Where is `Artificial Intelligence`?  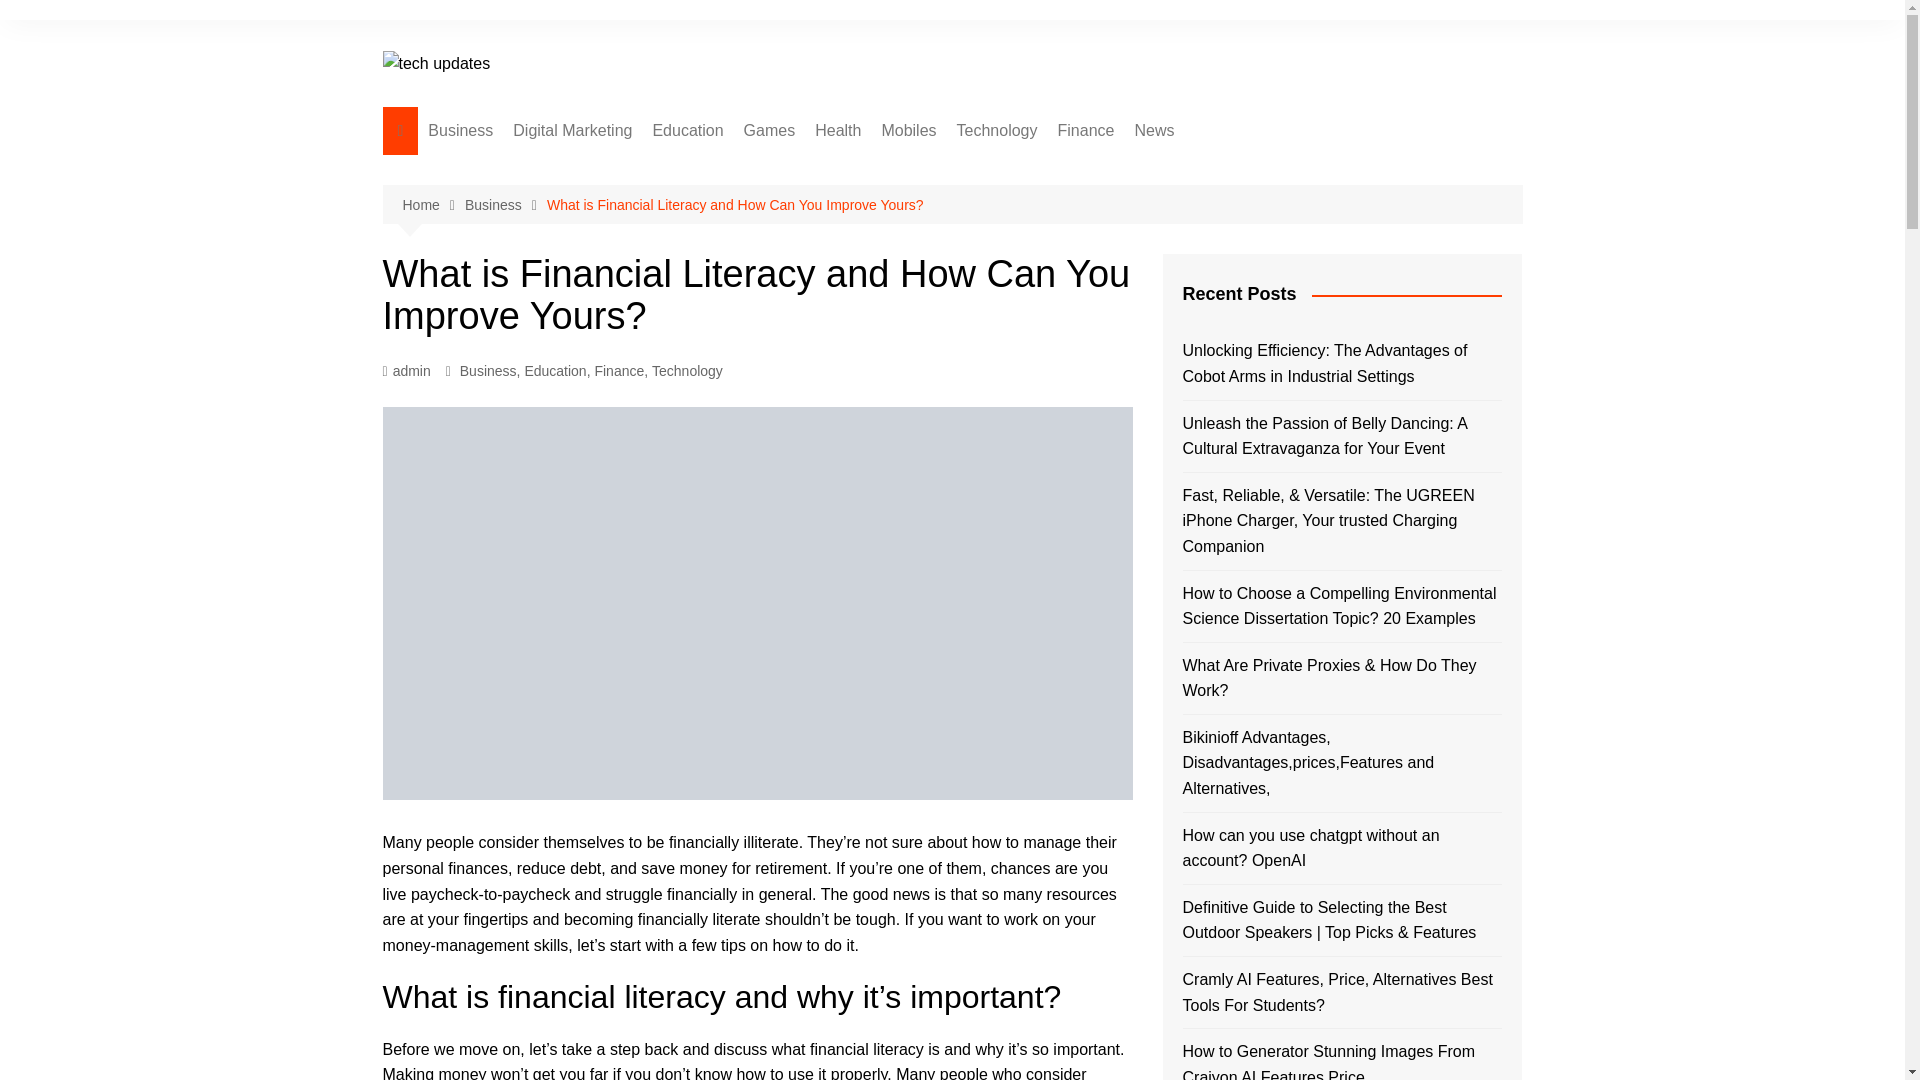
Artificial Intelligence is located at coordinates (1056, 171).